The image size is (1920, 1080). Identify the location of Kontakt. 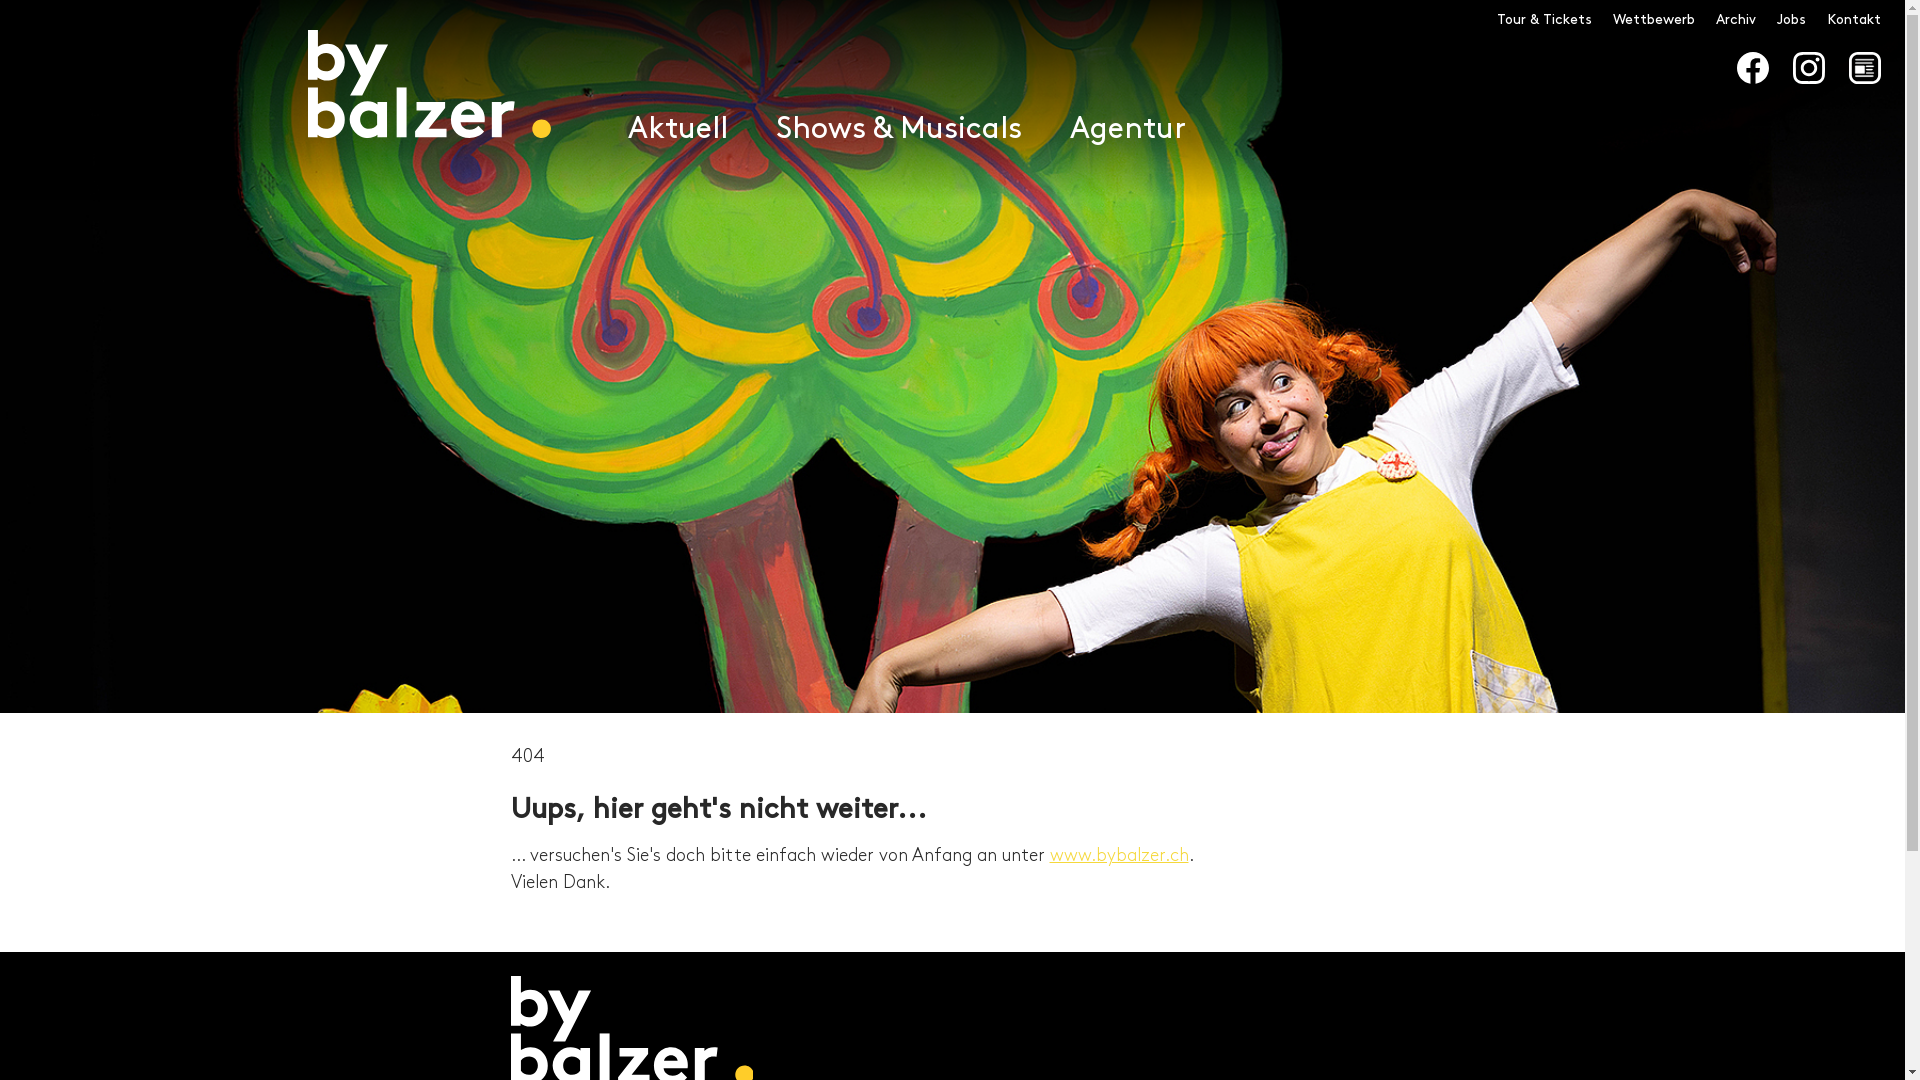
(1854, 20).